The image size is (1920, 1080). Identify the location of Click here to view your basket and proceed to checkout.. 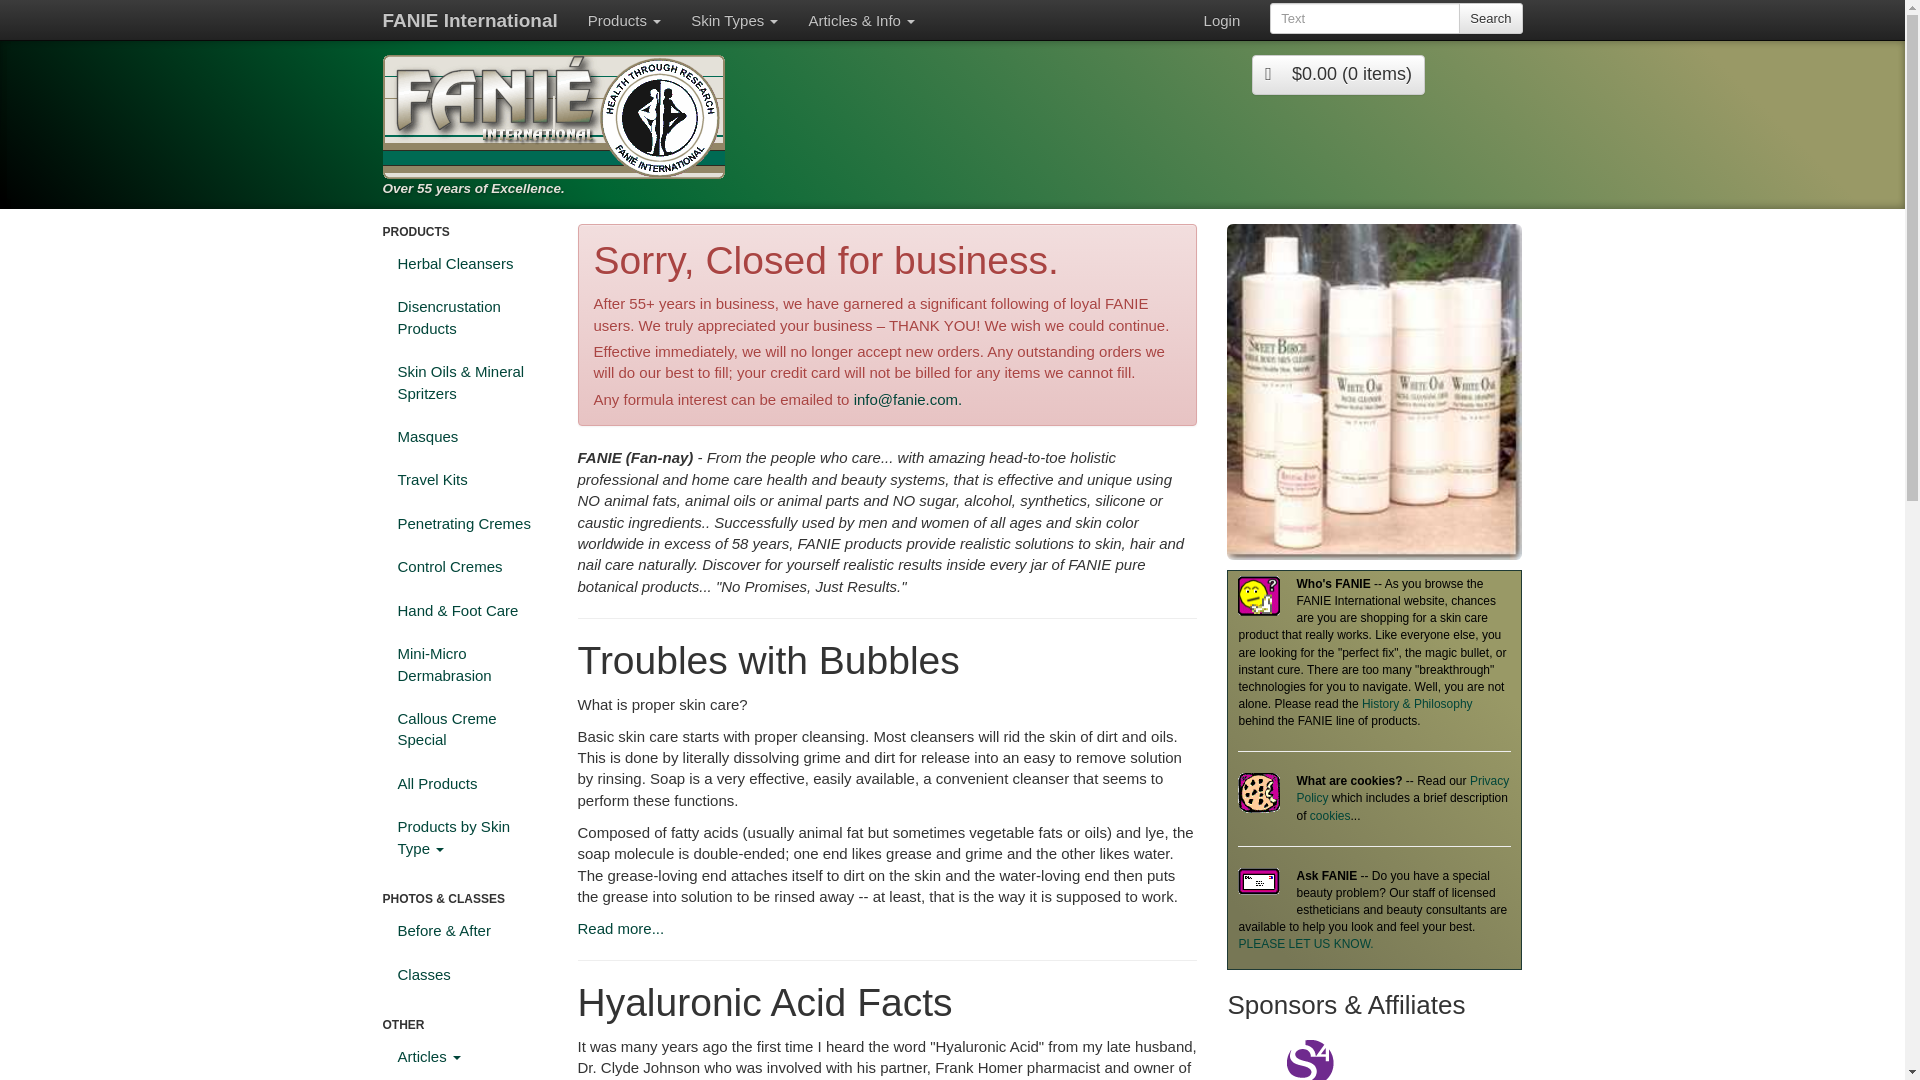
(1338, 75).